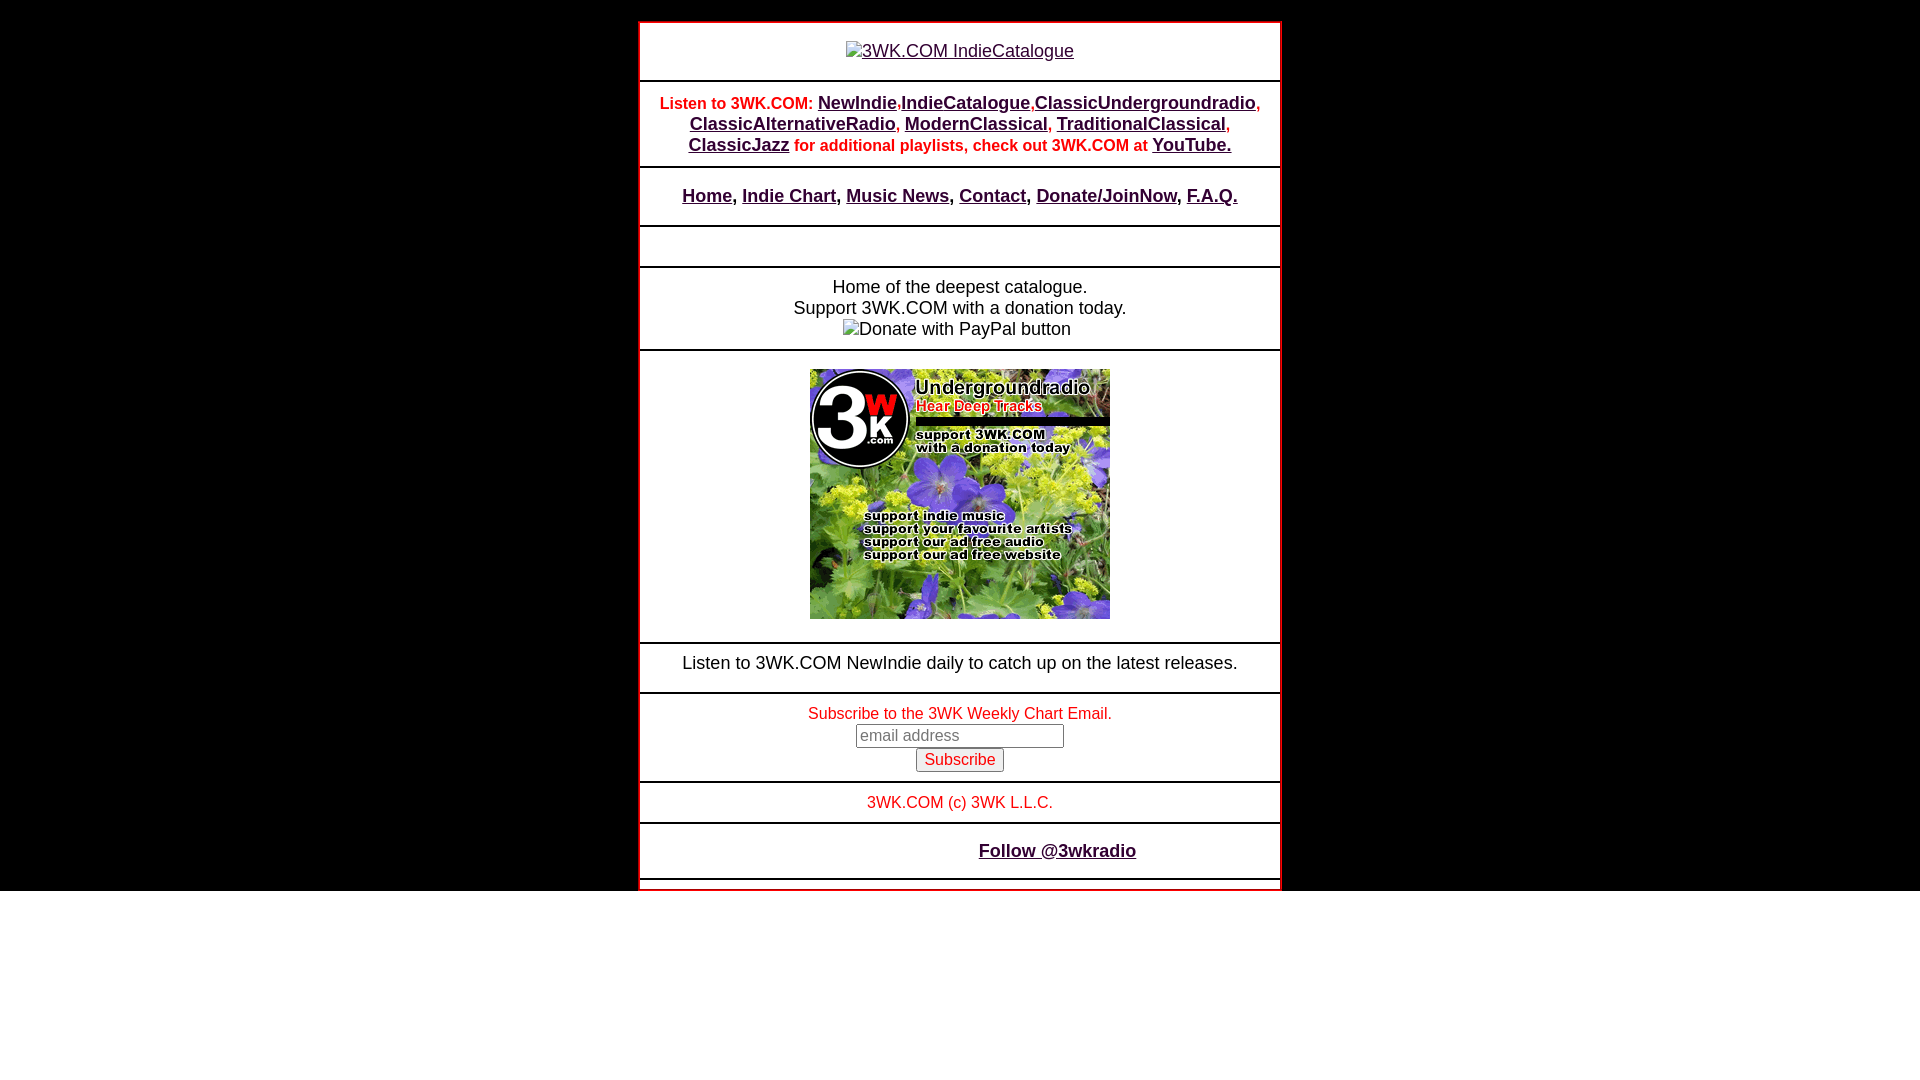 This screenshot has height=1080, width=1920. What do you see at coordinates (793, 124) in the screenshot?
I see `ClassicAlternativeRadio` at bounding box center [793, 124].